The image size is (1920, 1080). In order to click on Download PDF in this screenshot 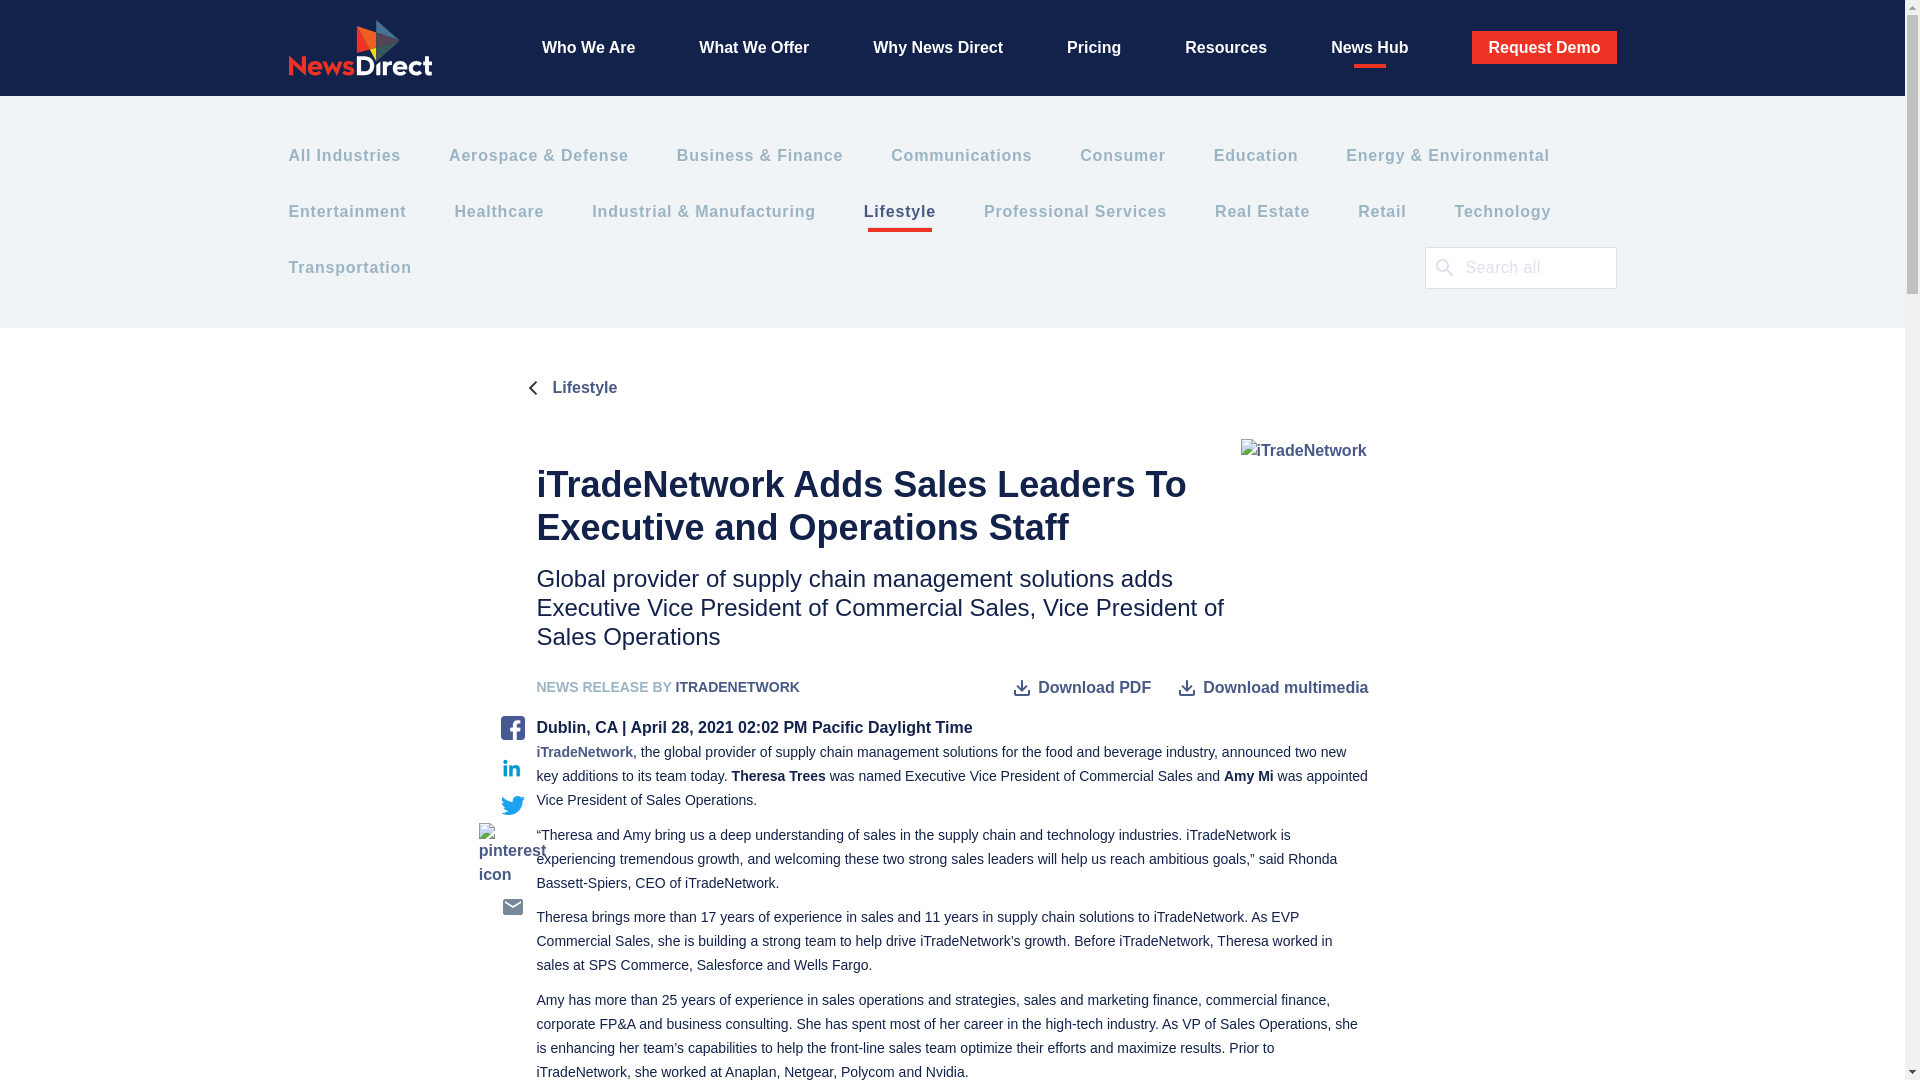, I will do `click(1080, 688)`.